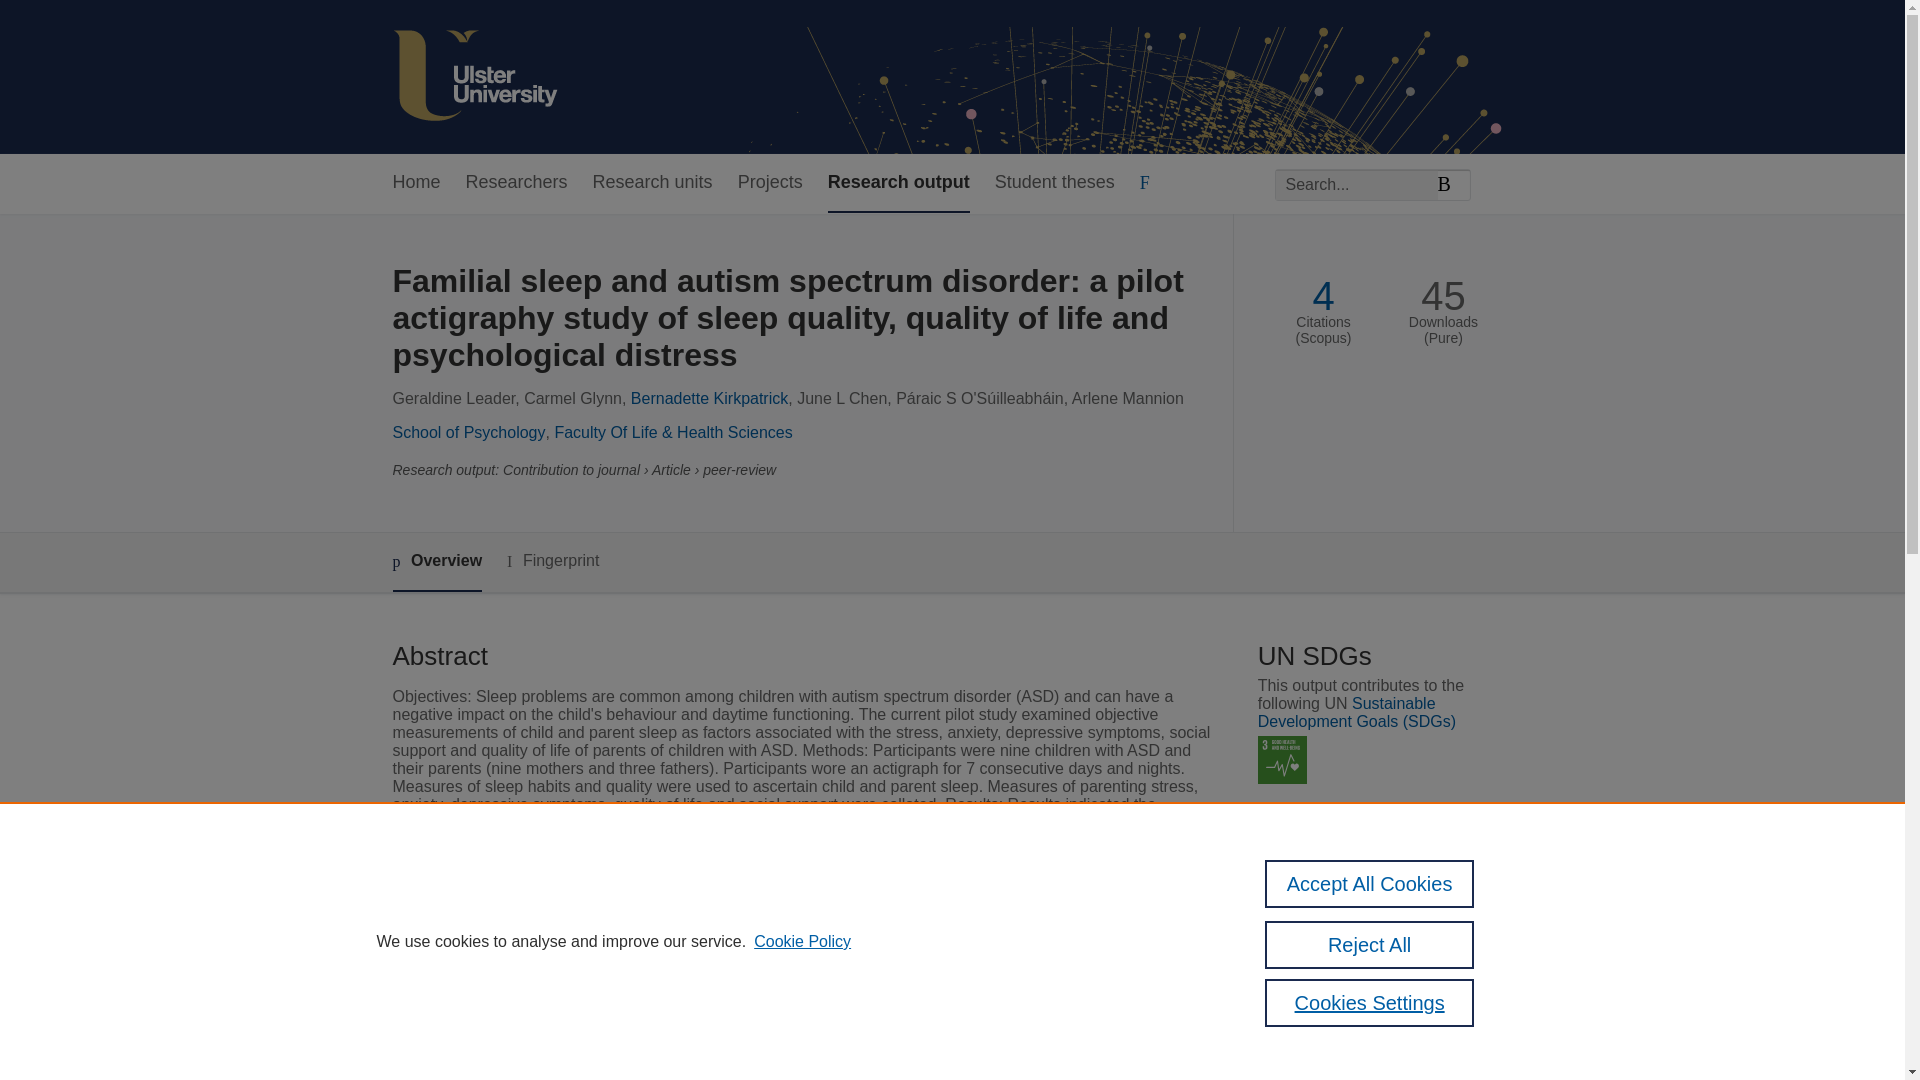  I want to click on Student theses, so click(1054, 183).